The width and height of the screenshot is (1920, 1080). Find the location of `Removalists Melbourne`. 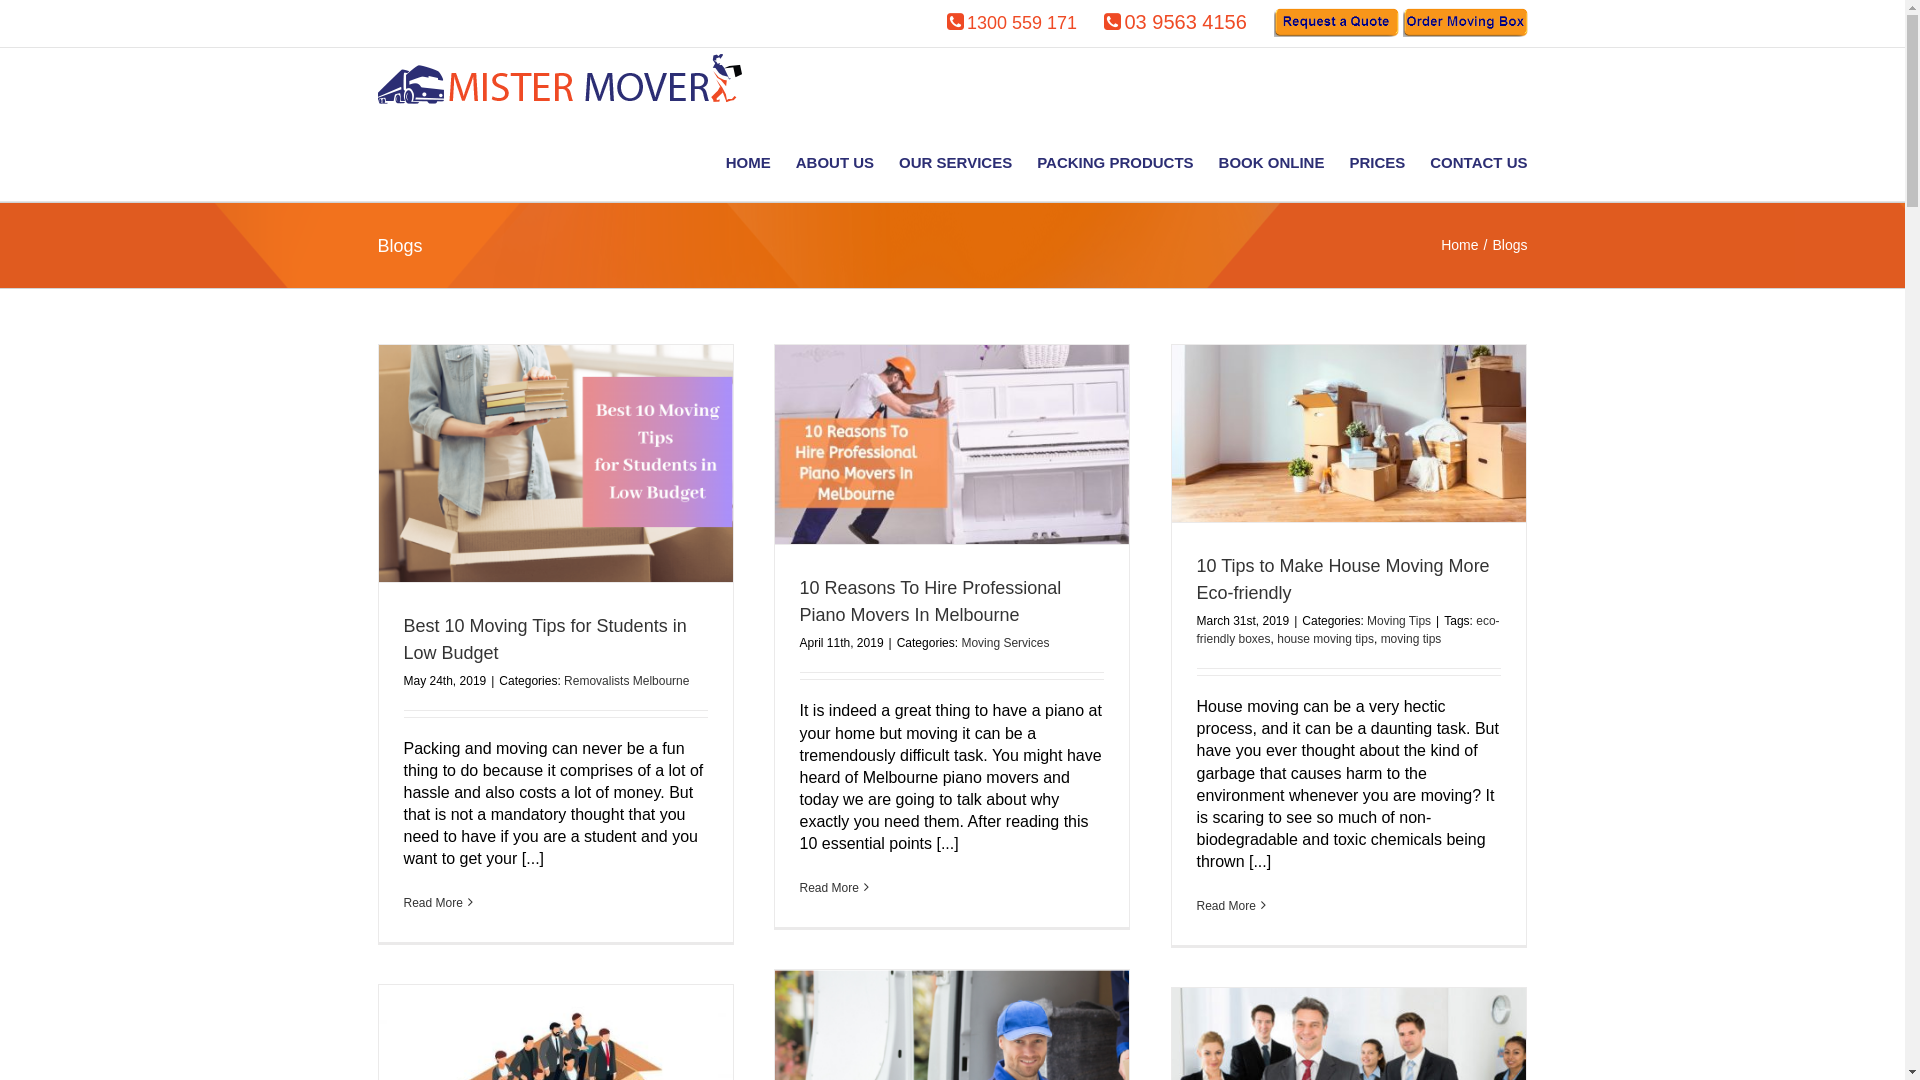

Removalists Melbourne is located at coordinates (626, 681).